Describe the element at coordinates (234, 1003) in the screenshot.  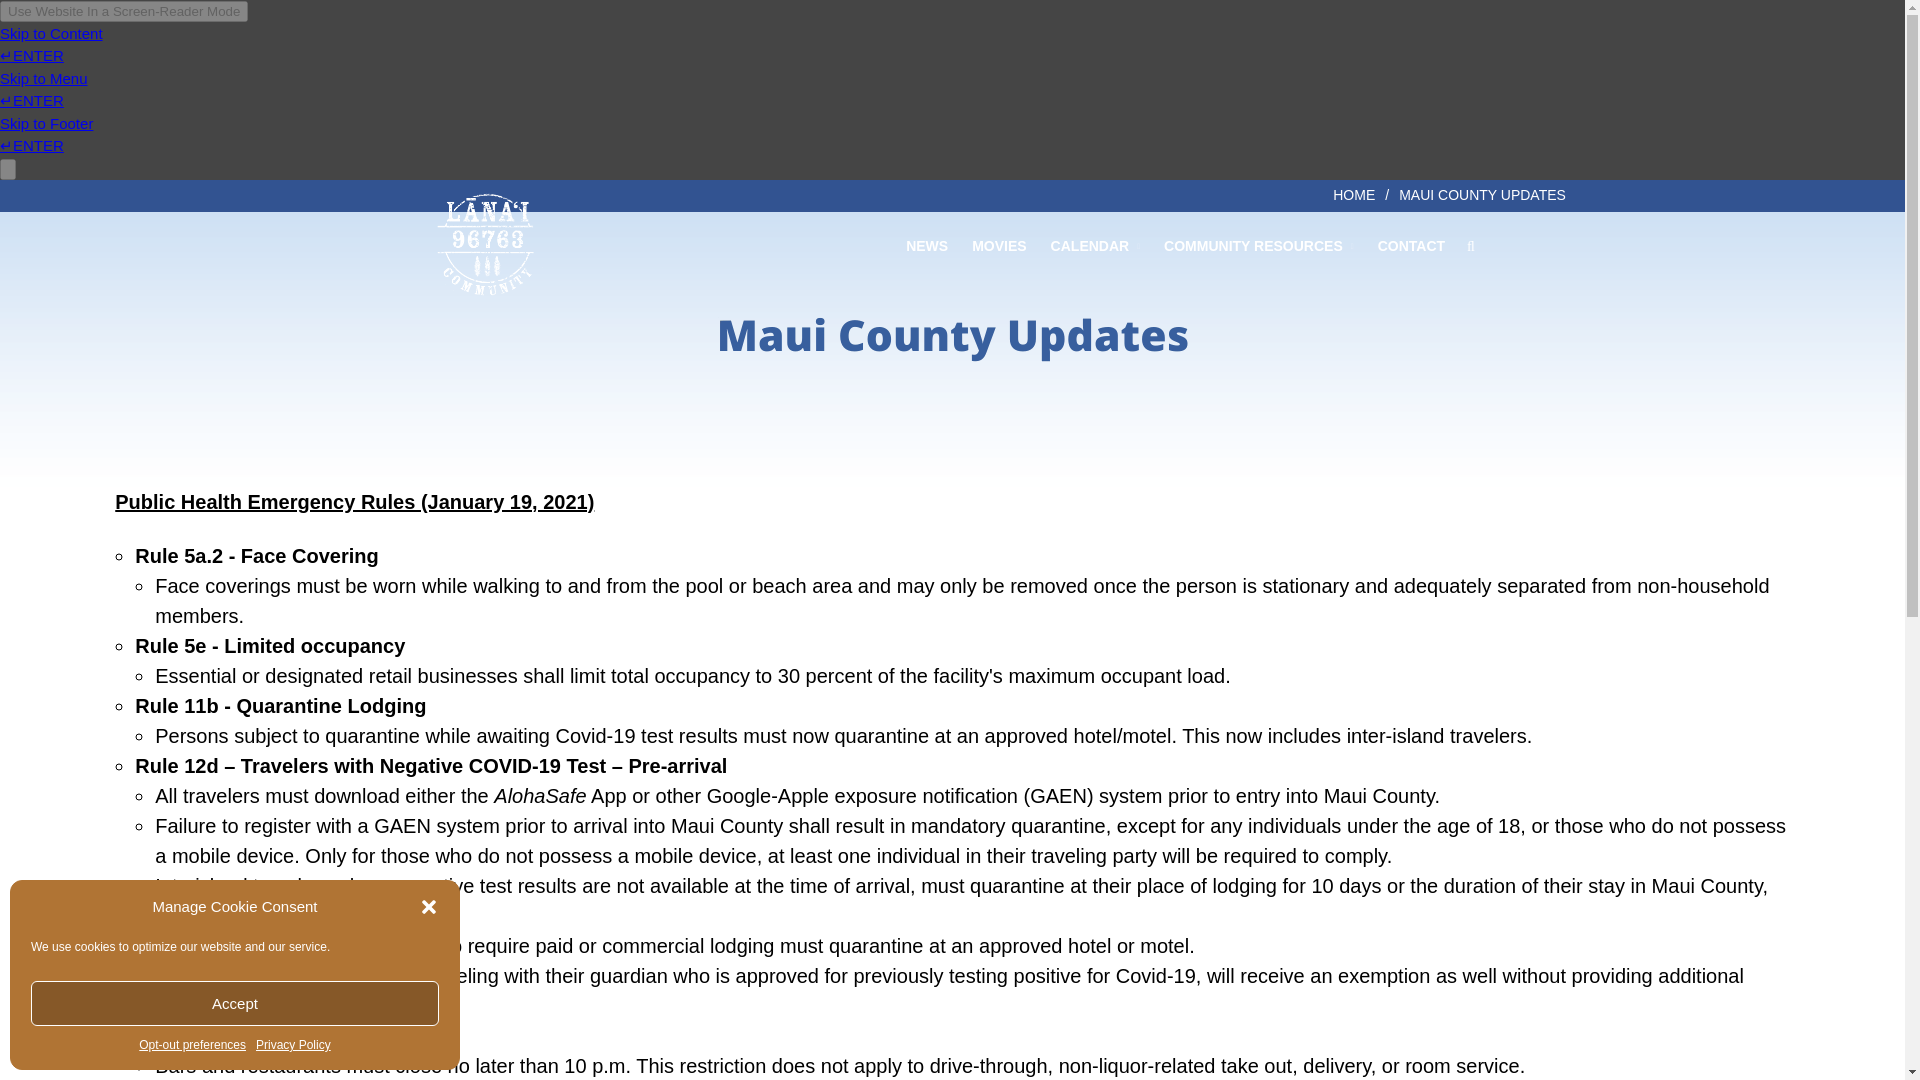
I see `Accept` at that location.